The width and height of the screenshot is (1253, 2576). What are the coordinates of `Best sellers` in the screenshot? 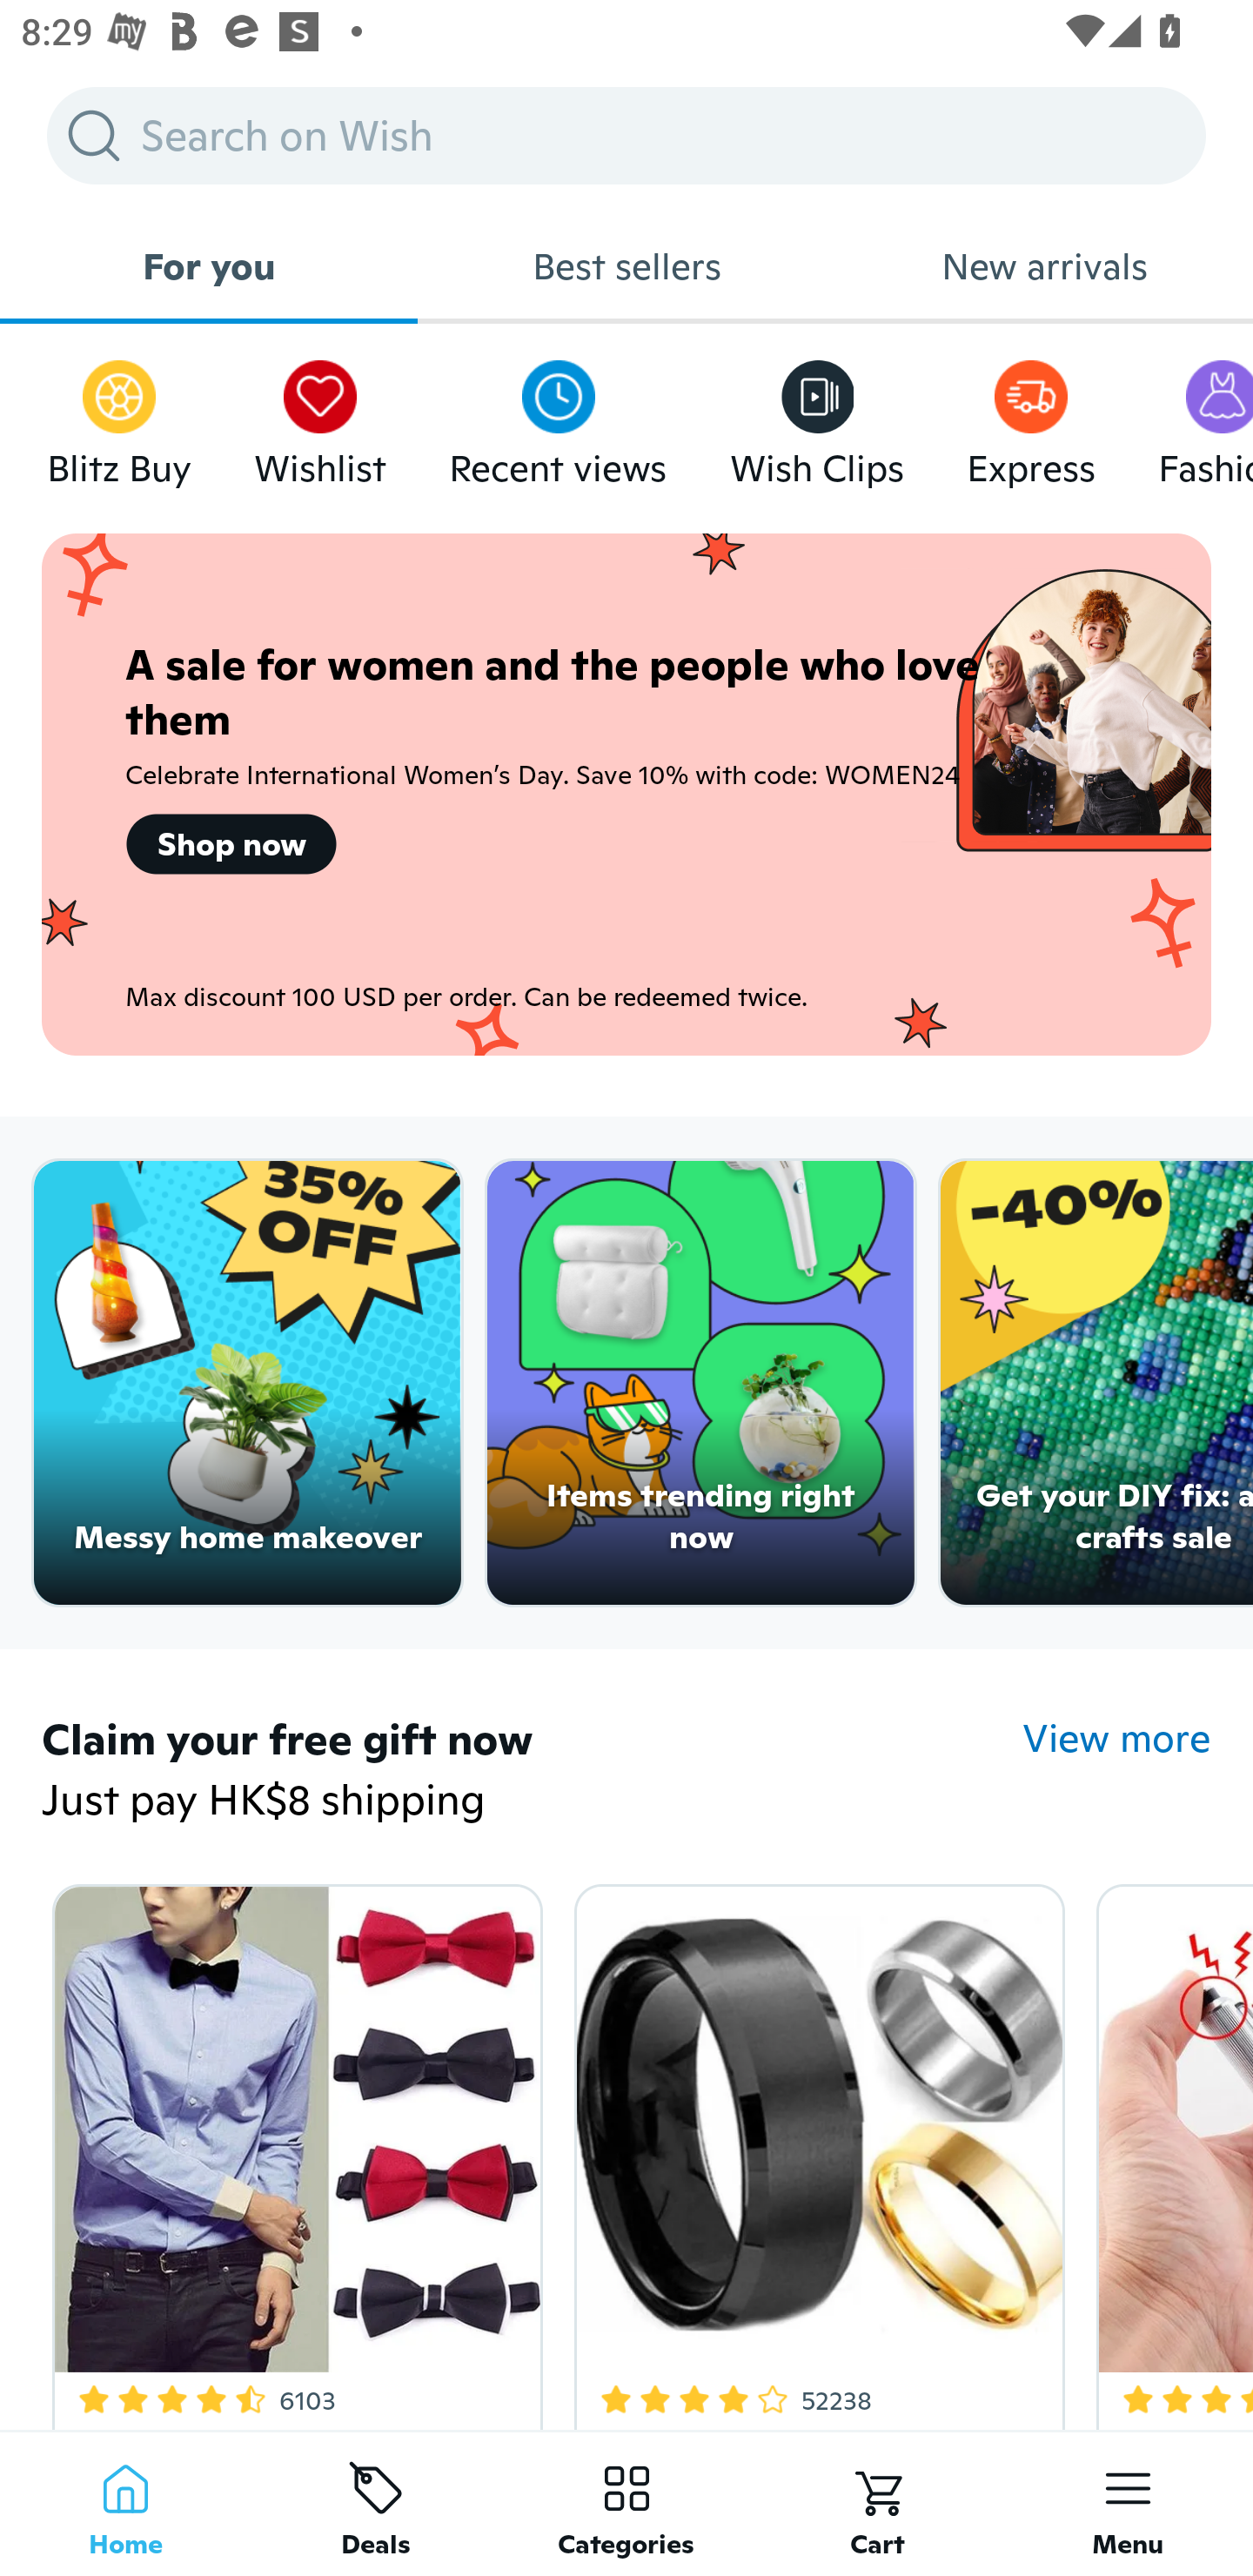 It's located at (626, 266).